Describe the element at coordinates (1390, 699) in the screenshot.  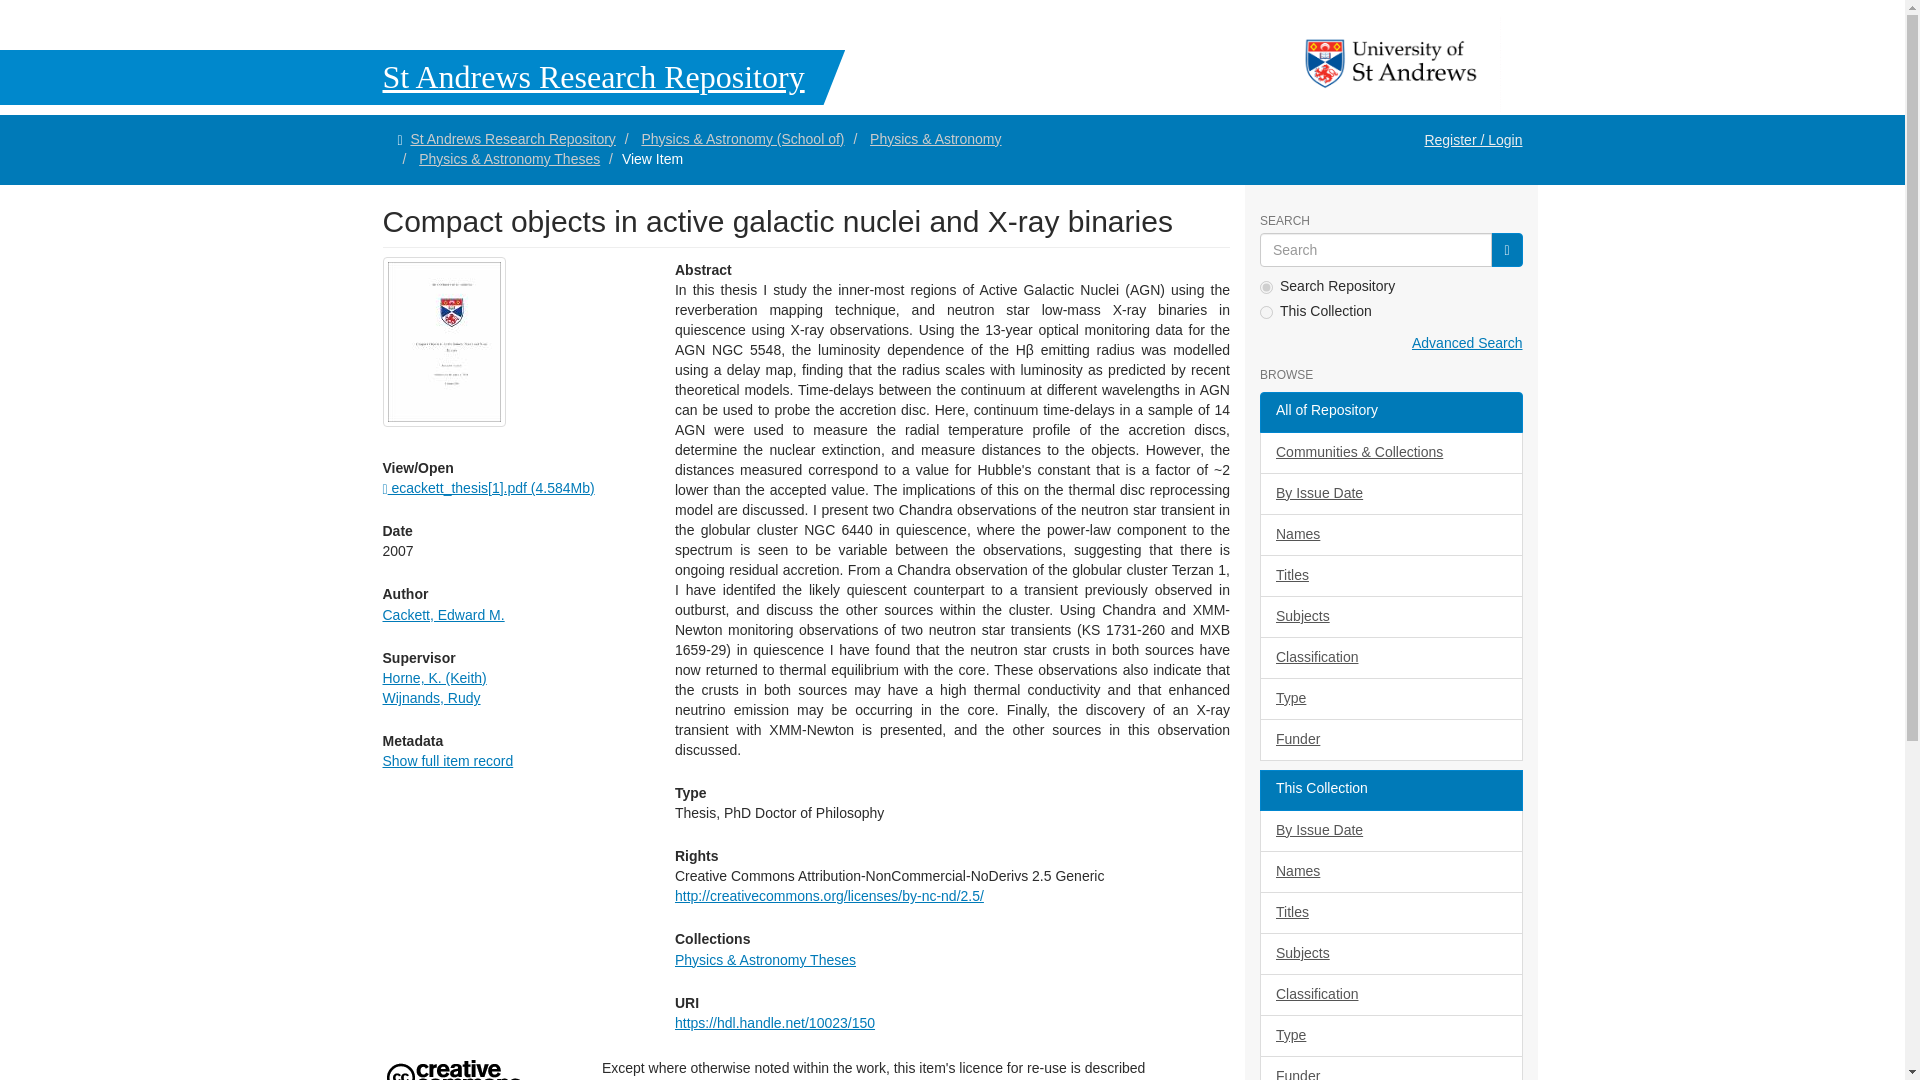
I see `Type` at that location.